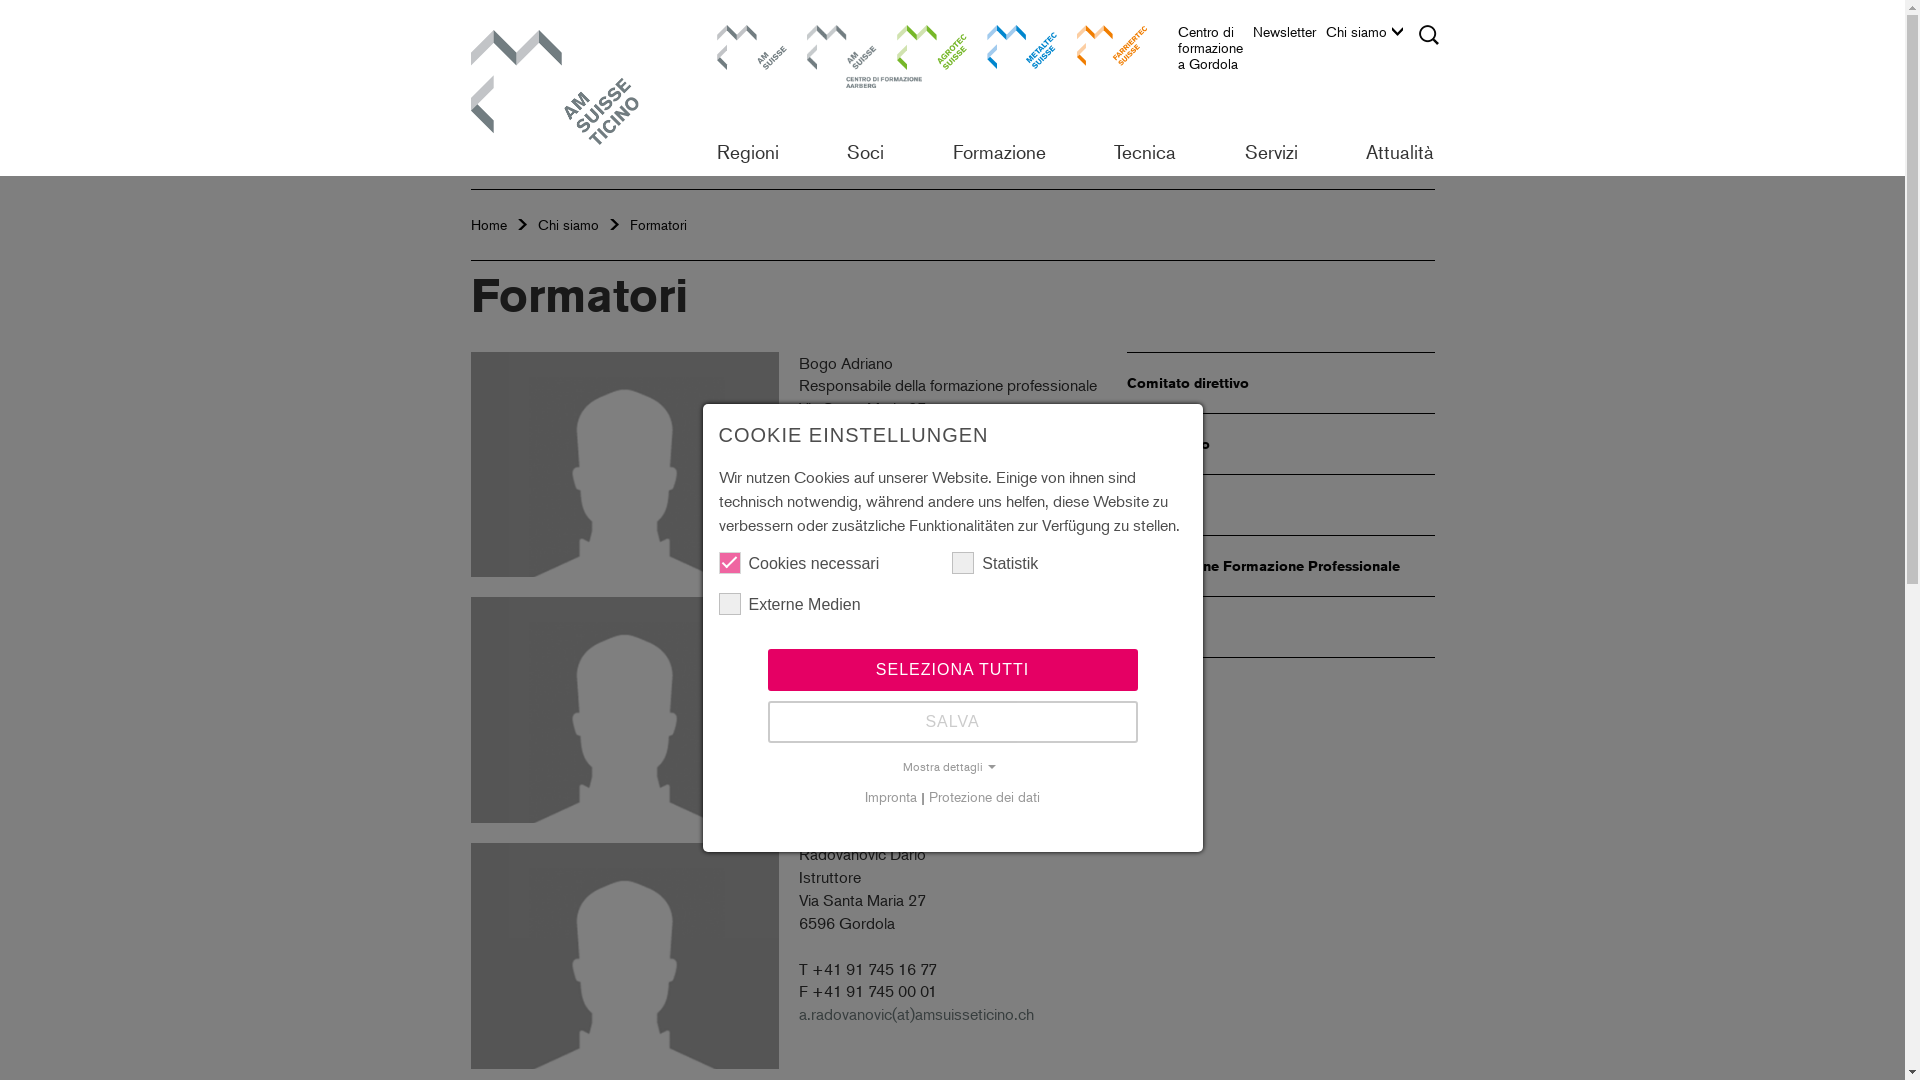  What do you see at coordinates (891, 796) in the screenshot?
I see `Impronta` at bounding box center [891, 796].